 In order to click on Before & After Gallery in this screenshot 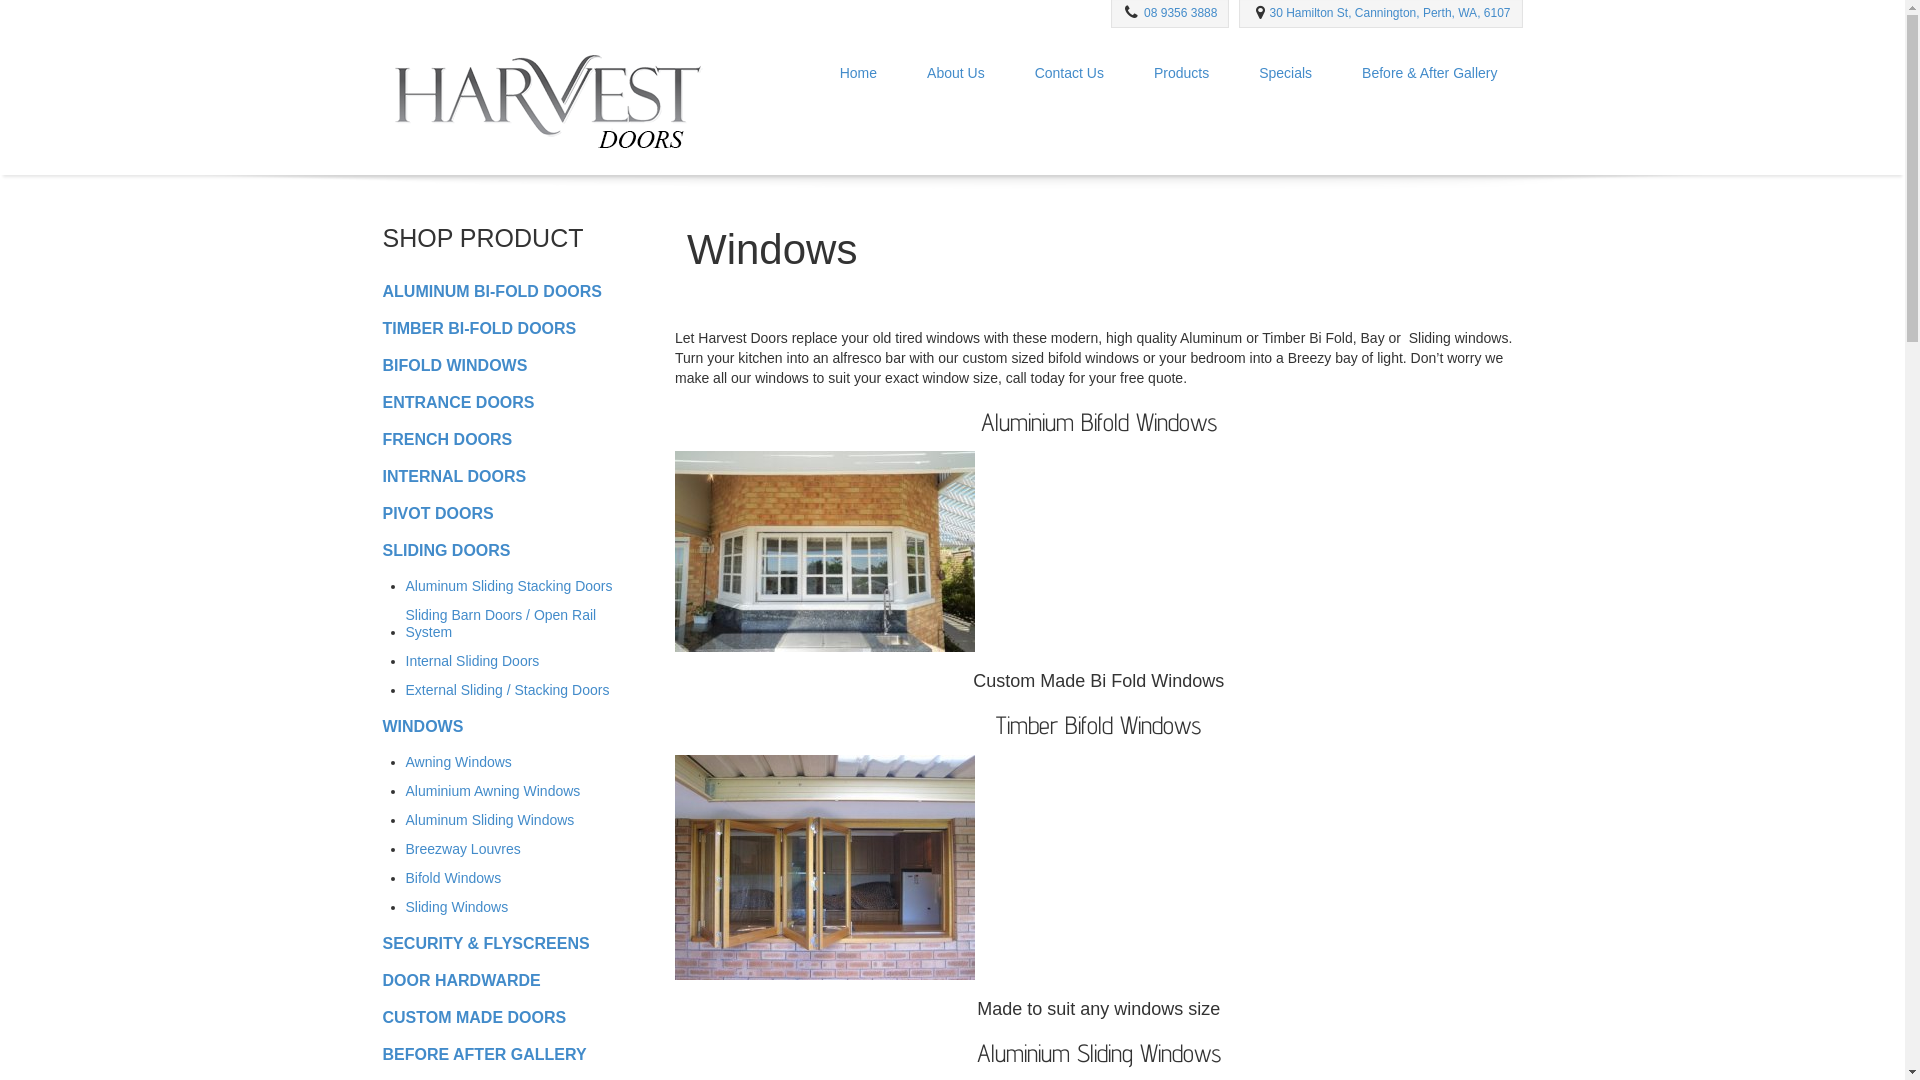, I will do `click(1430, 74)`.